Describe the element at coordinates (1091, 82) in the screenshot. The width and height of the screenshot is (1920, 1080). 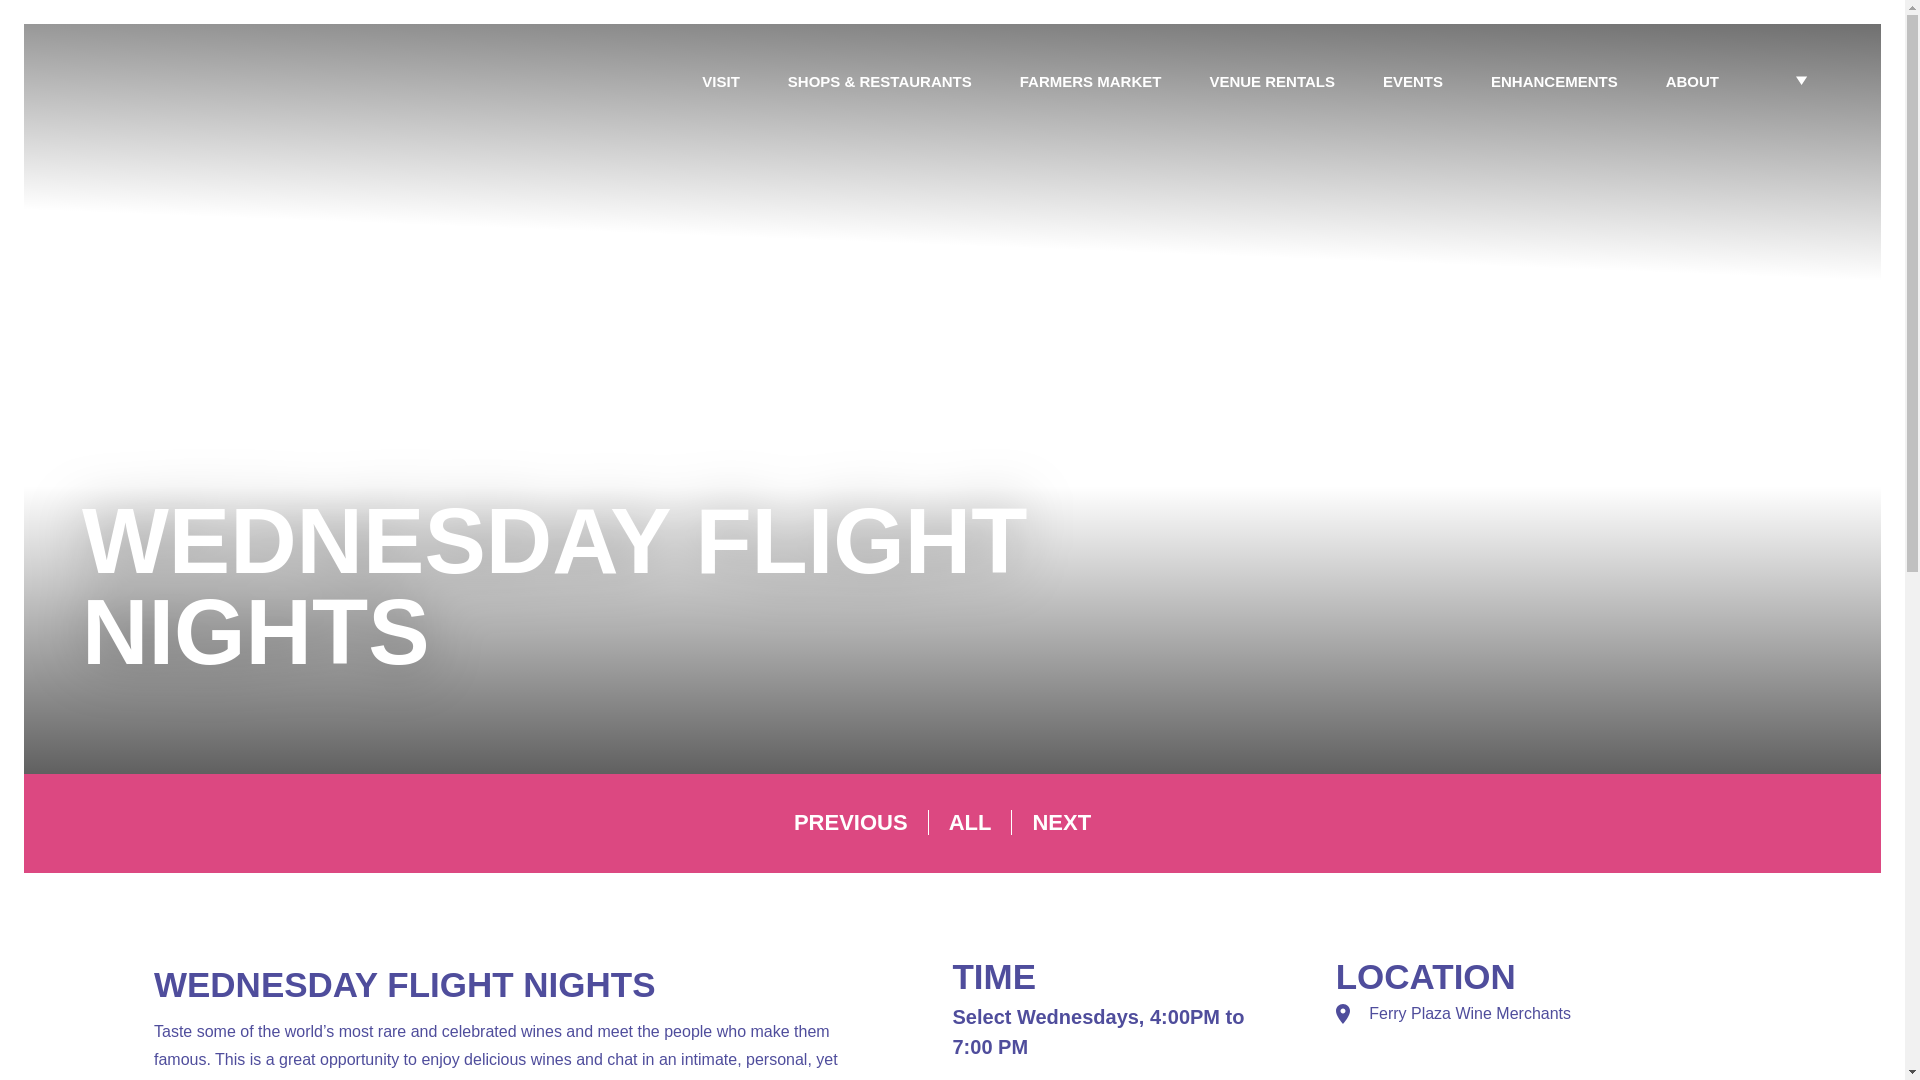
I see `FARMERS MARKET` at that location.